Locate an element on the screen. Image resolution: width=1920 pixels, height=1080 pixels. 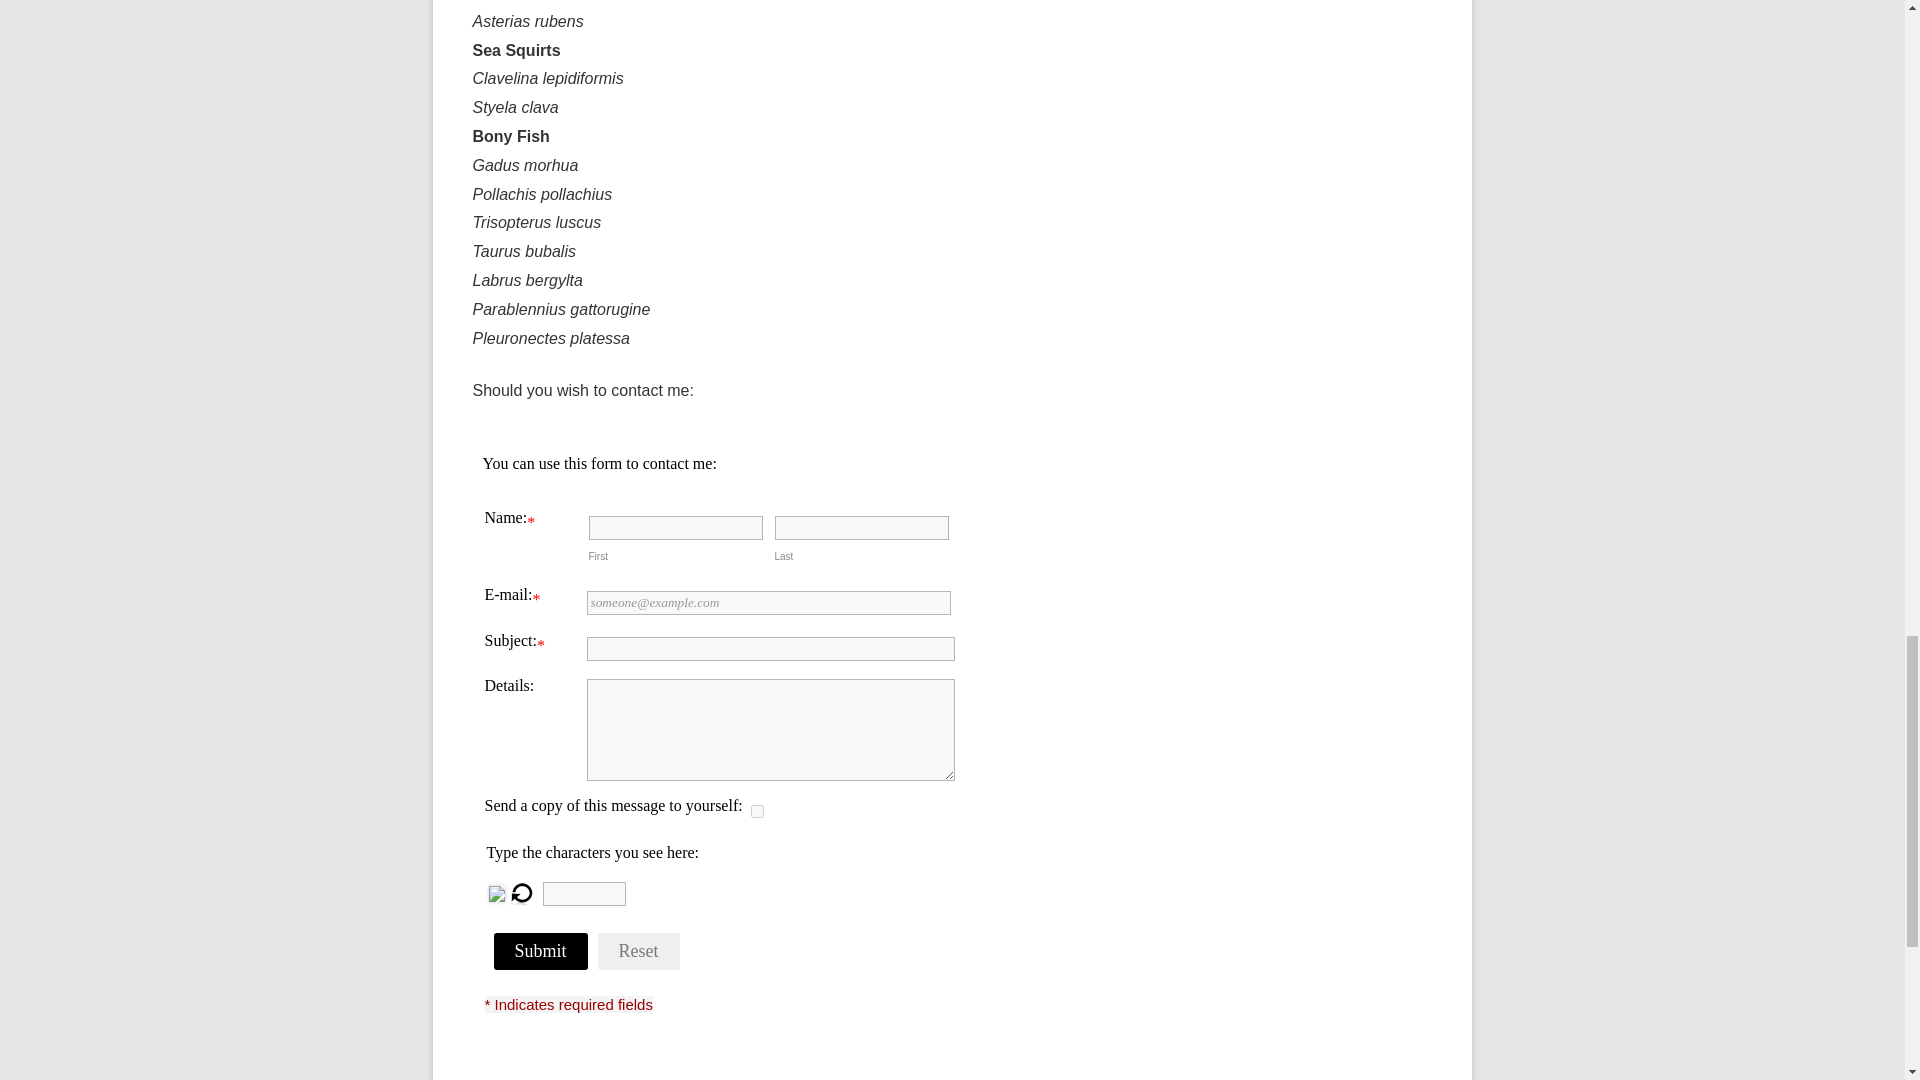
on is located at coordinates (756, 810).